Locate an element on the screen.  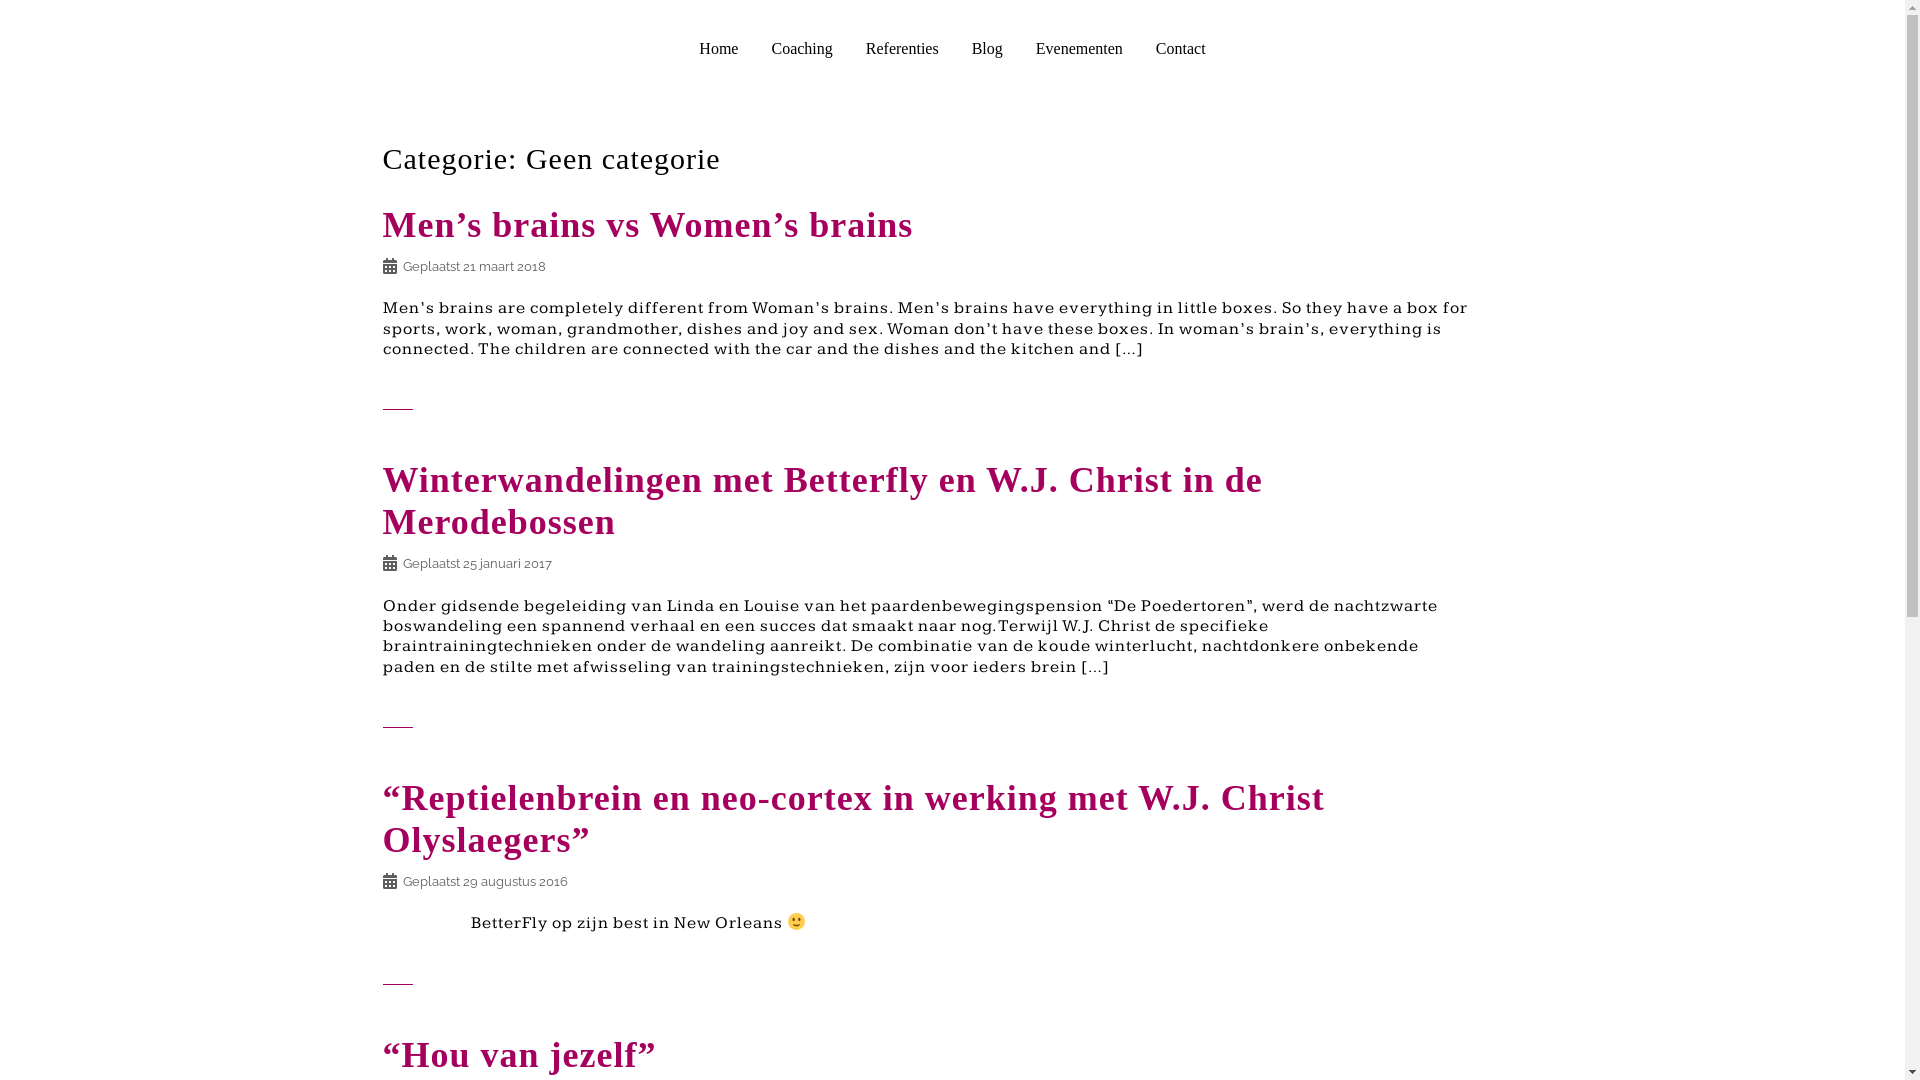
Spring naar inhoud is located at coordinates (0, 0).